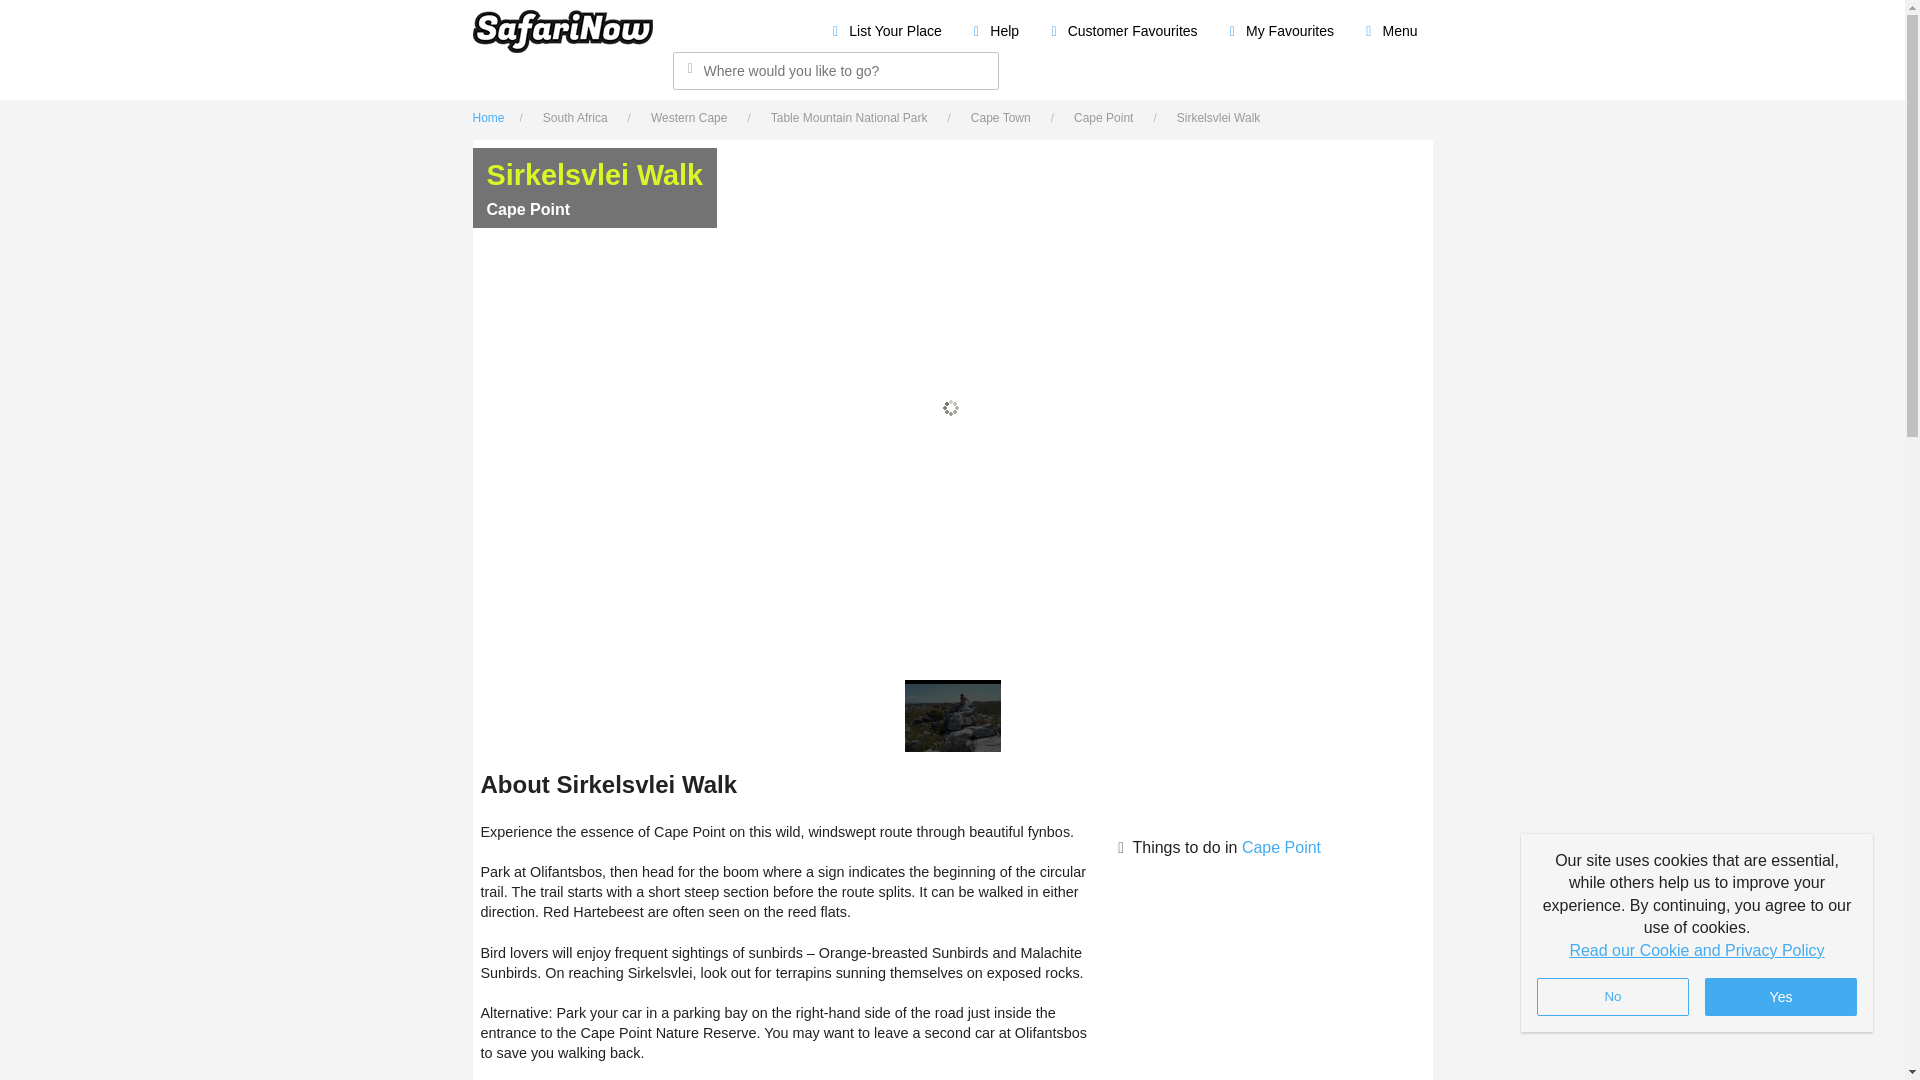 This screenshot has height=1080, width=1920. Describe the element at coordinates (1281, 30) in the screenshot. I see `My Favourites` at that location.